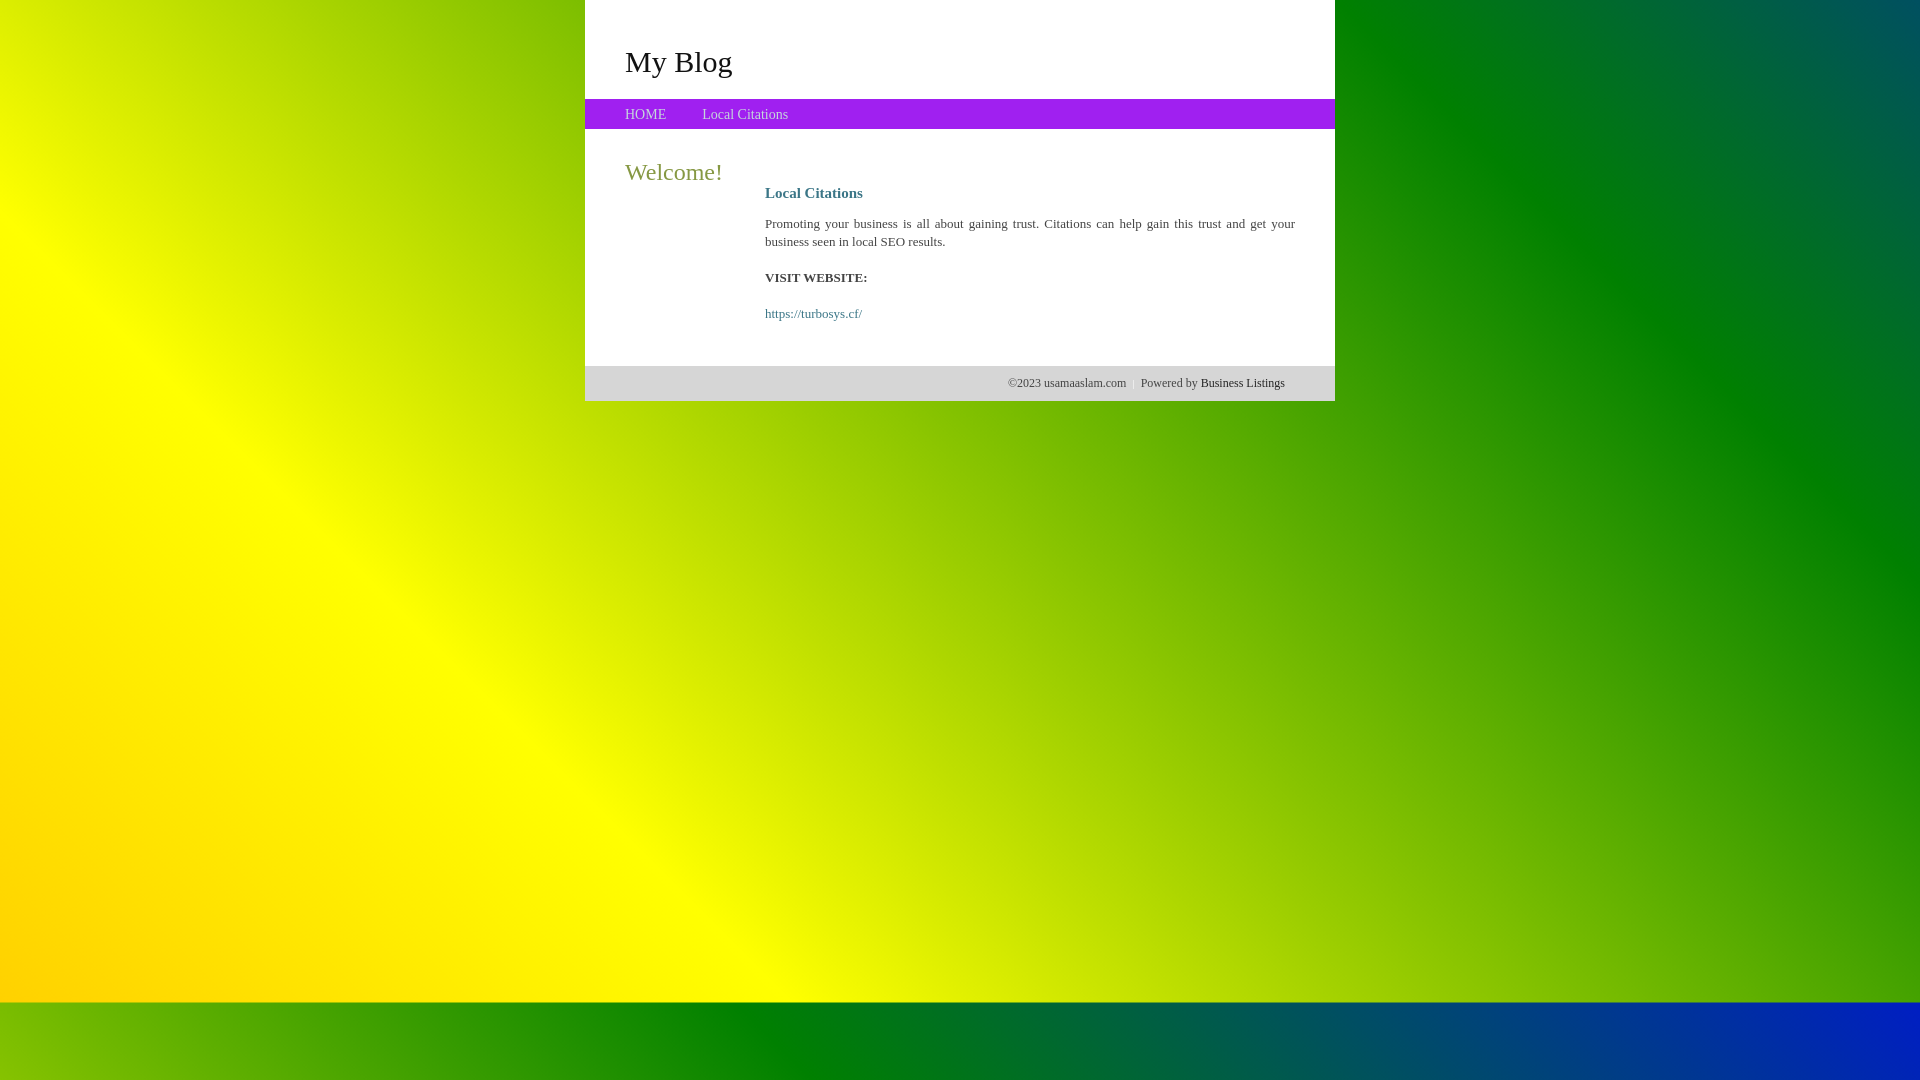 Image resolution: width=1920 pixels, height=1080 pixels. Describe the element at coordinates (646, 114) in the screenshot. I see `HOME` at that location.